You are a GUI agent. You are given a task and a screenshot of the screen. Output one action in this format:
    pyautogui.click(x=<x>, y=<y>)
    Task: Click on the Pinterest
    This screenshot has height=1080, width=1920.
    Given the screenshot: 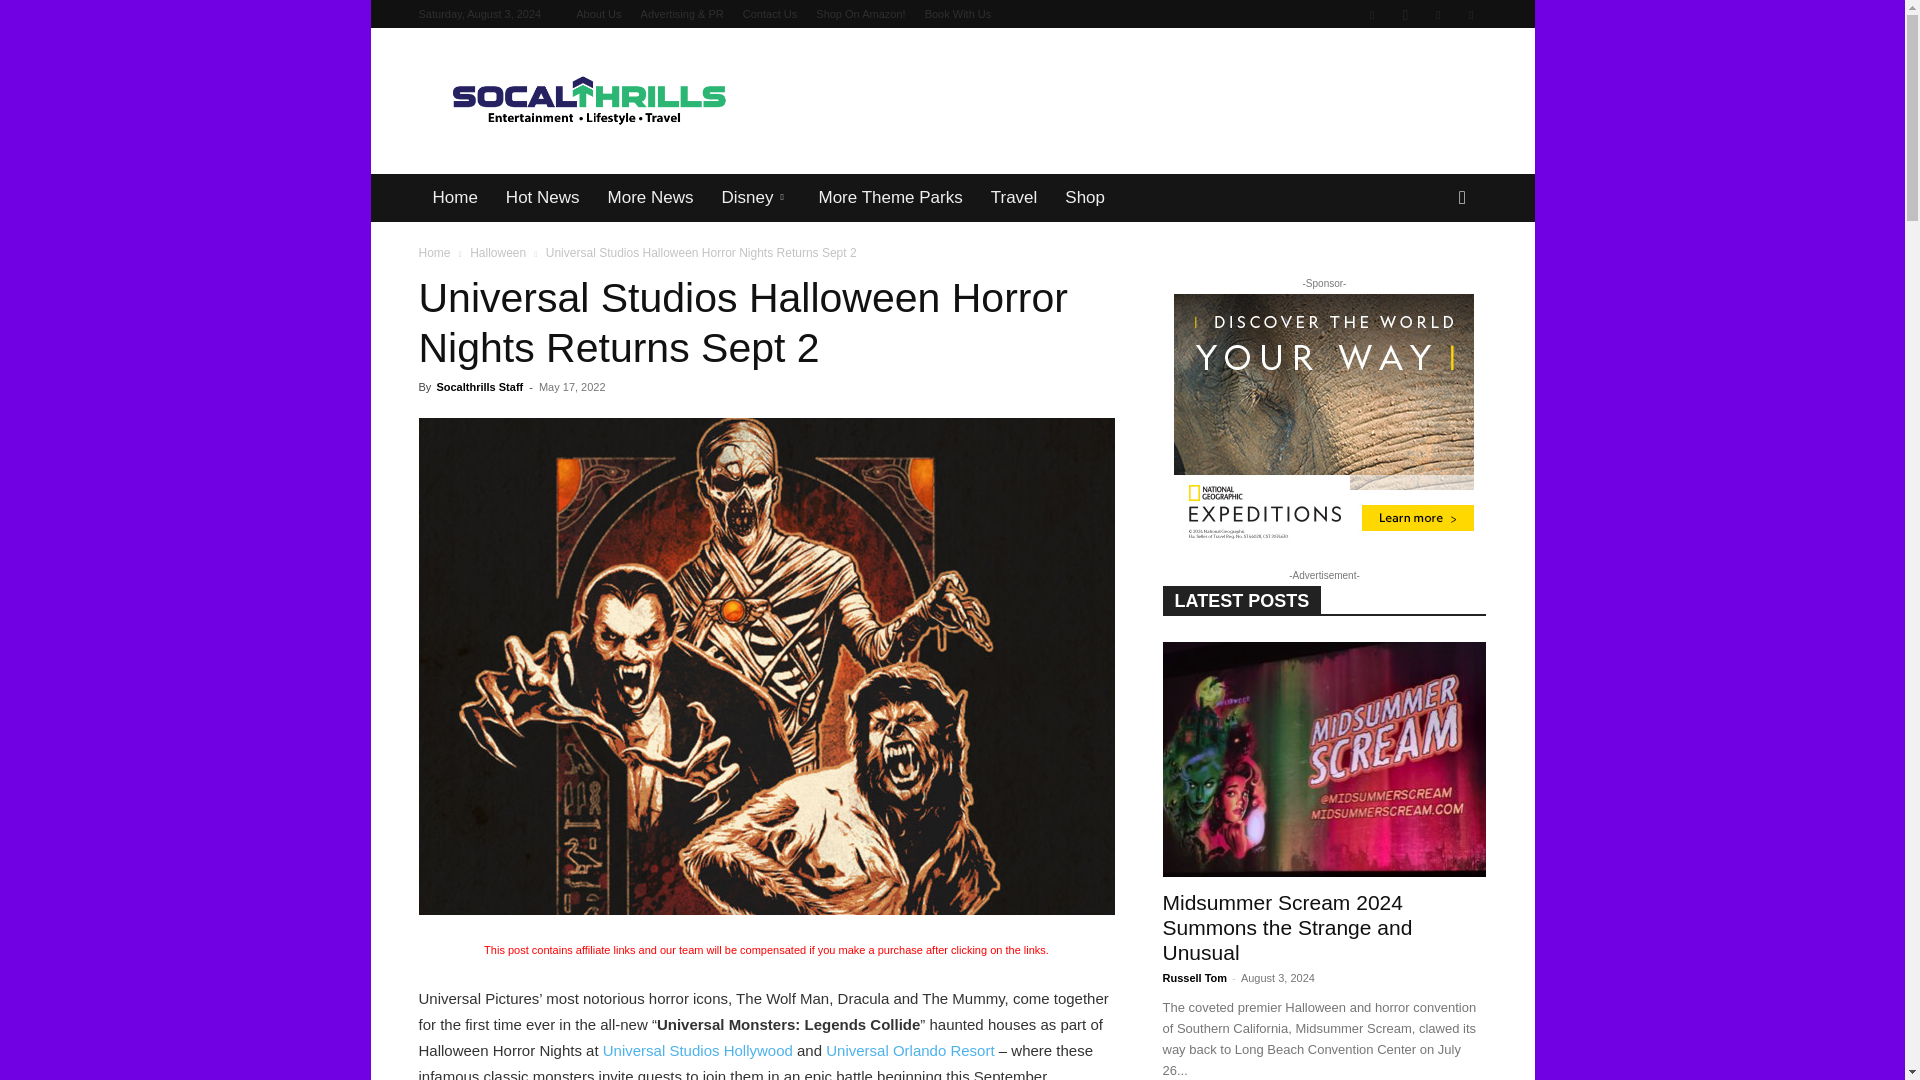 What is the action you would take?
    pyautogui.click(x=1438, y=14)
    